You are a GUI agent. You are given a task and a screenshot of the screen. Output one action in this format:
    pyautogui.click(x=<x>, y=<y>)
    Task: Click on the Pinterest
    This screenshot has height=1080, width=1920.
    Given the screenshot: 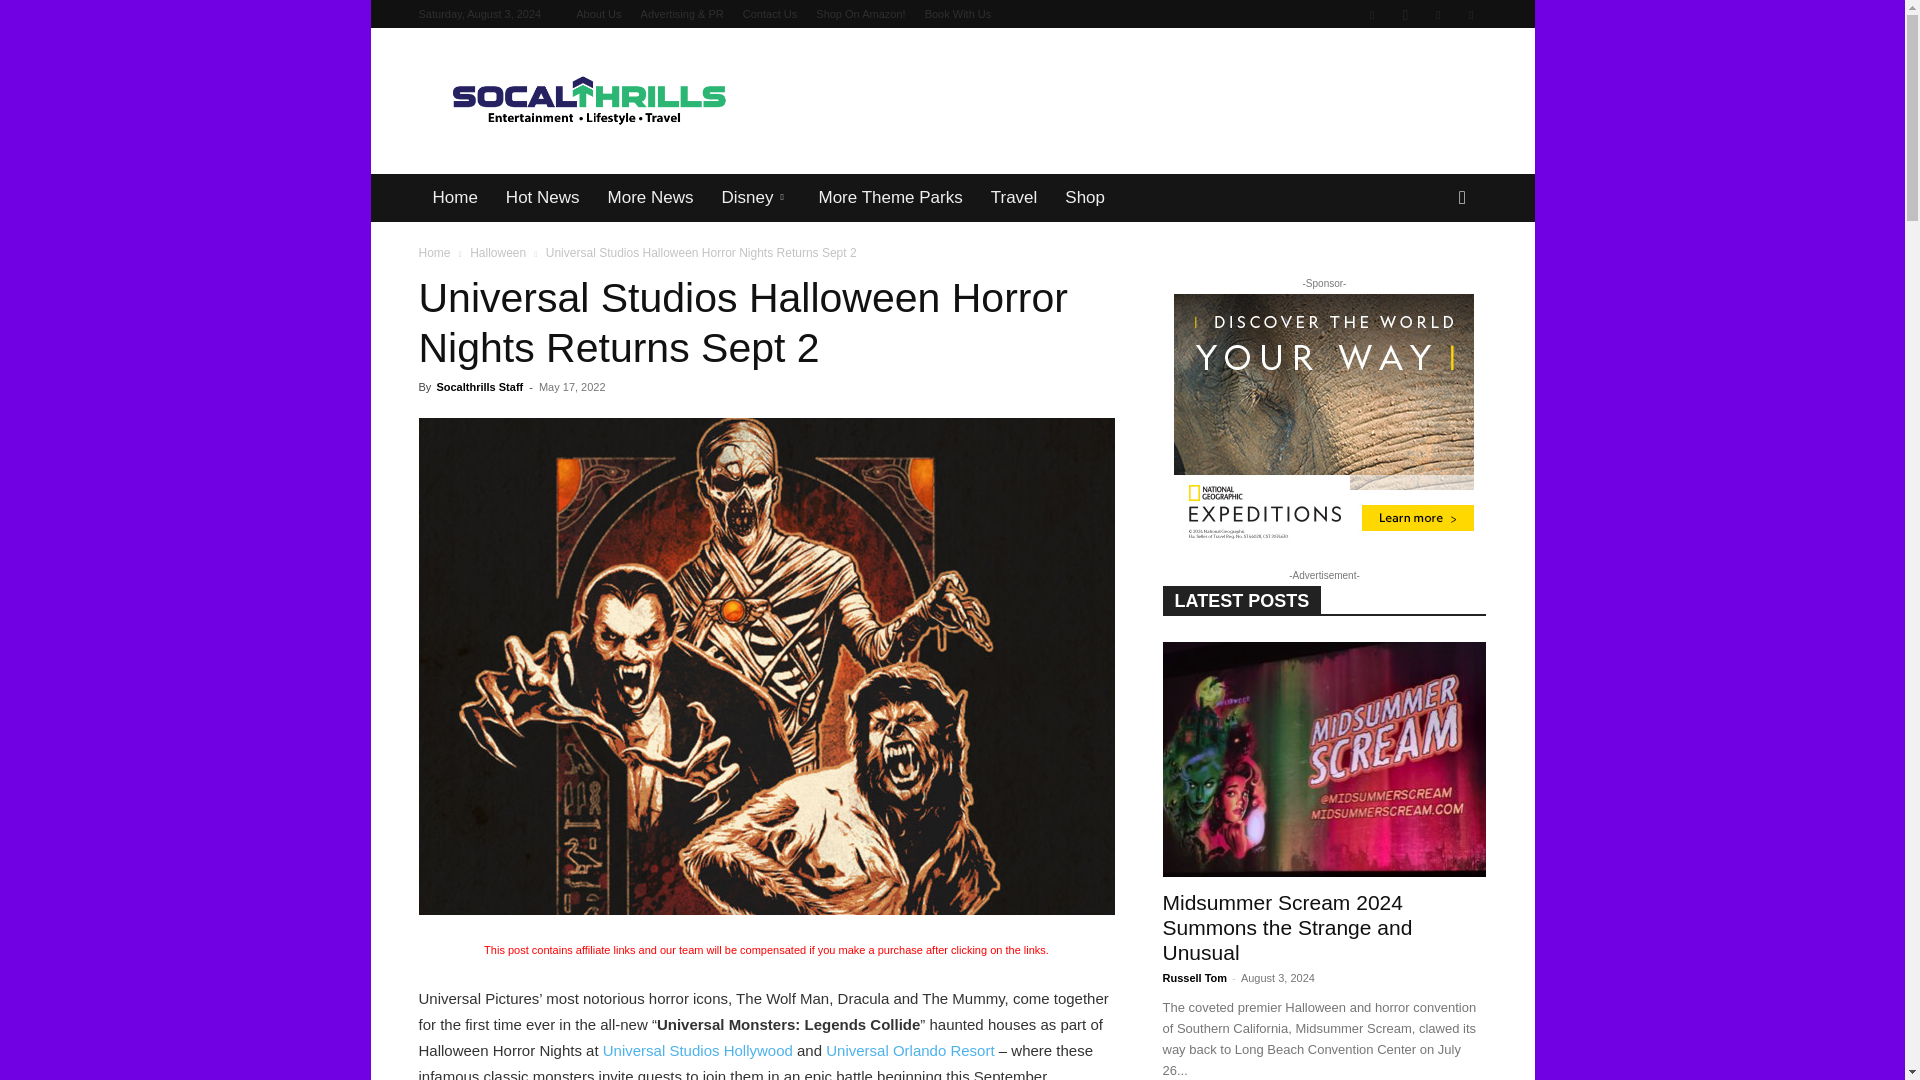 What is the action you would take?
    pyautogui.click(x=1438, y=14)
    